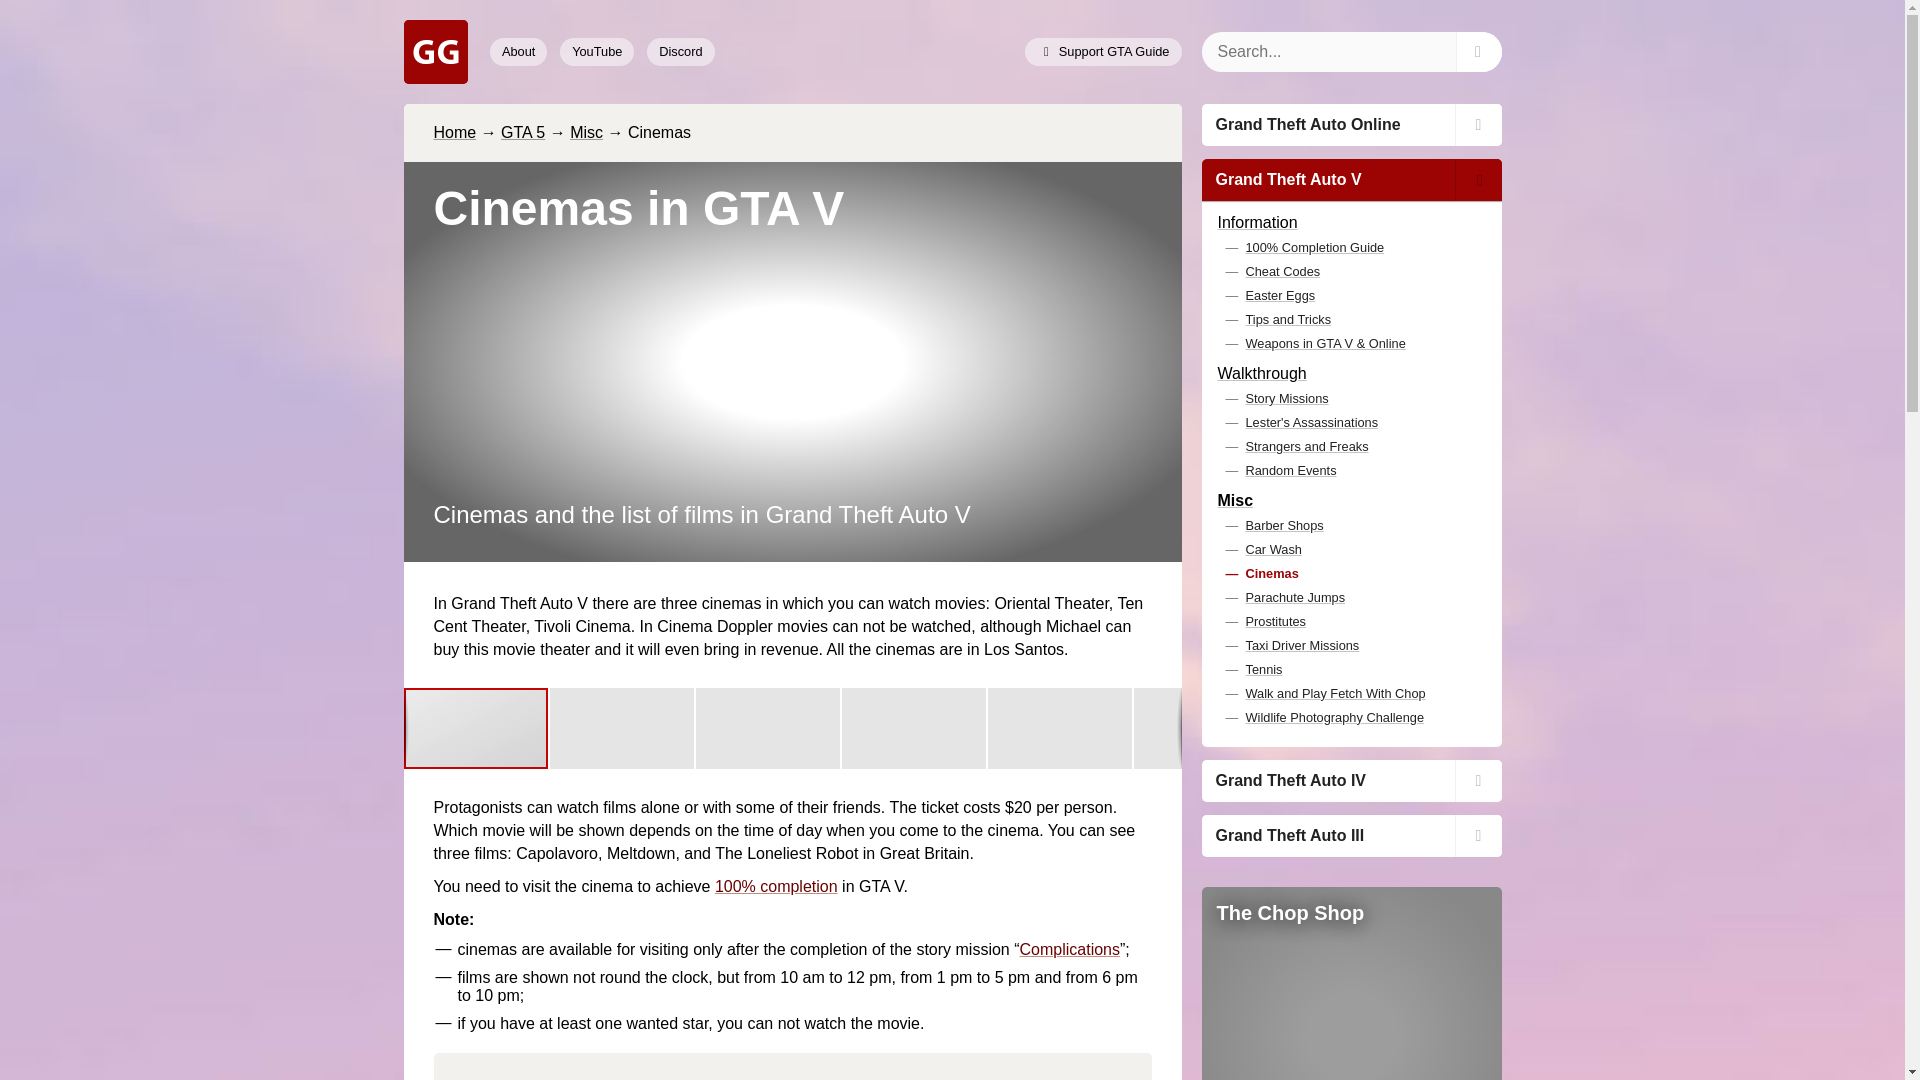 The height and width of the screenshot is (1080, 1920). Describe the element at coordinates (518, 51) in the screenshot. I see `About` at that location.